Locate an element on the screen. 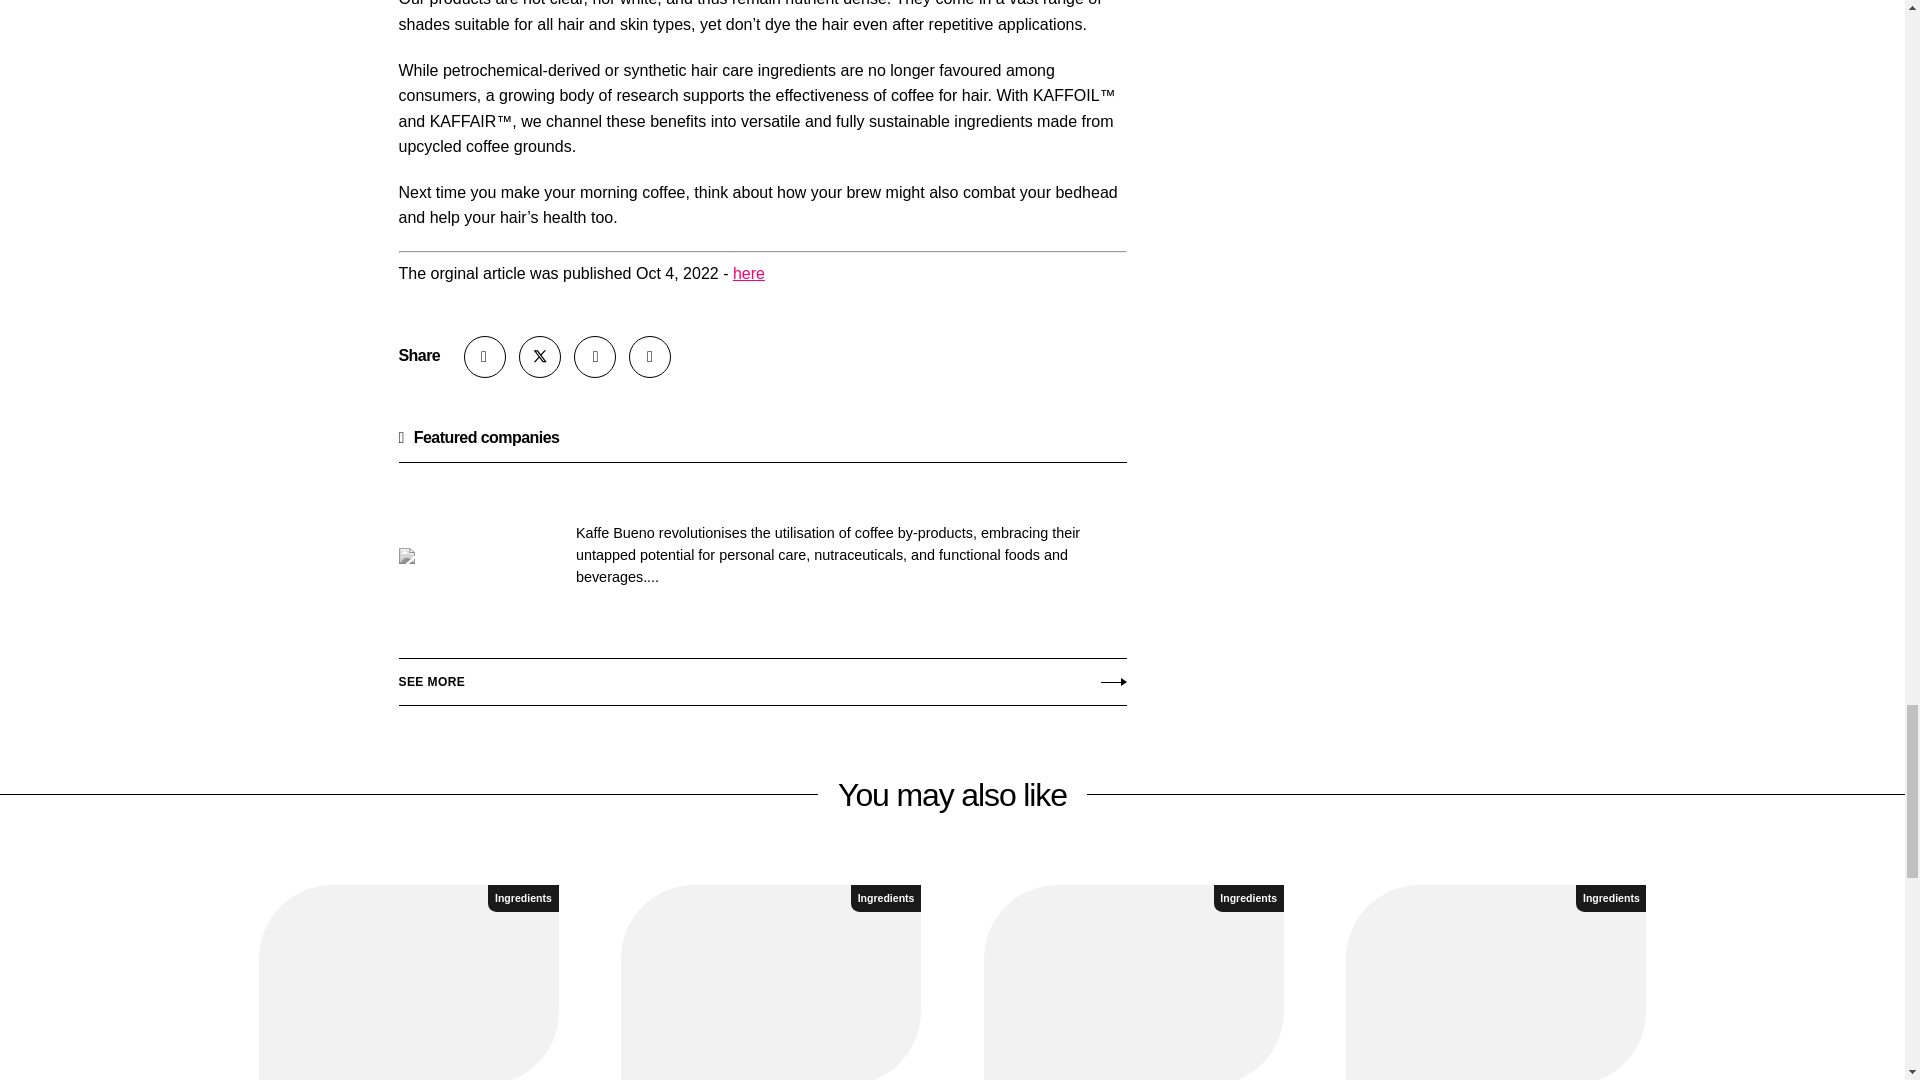 The image size is (1920, 1080). Follow Cosmetics Business on X is located at coordinates (539, 356).